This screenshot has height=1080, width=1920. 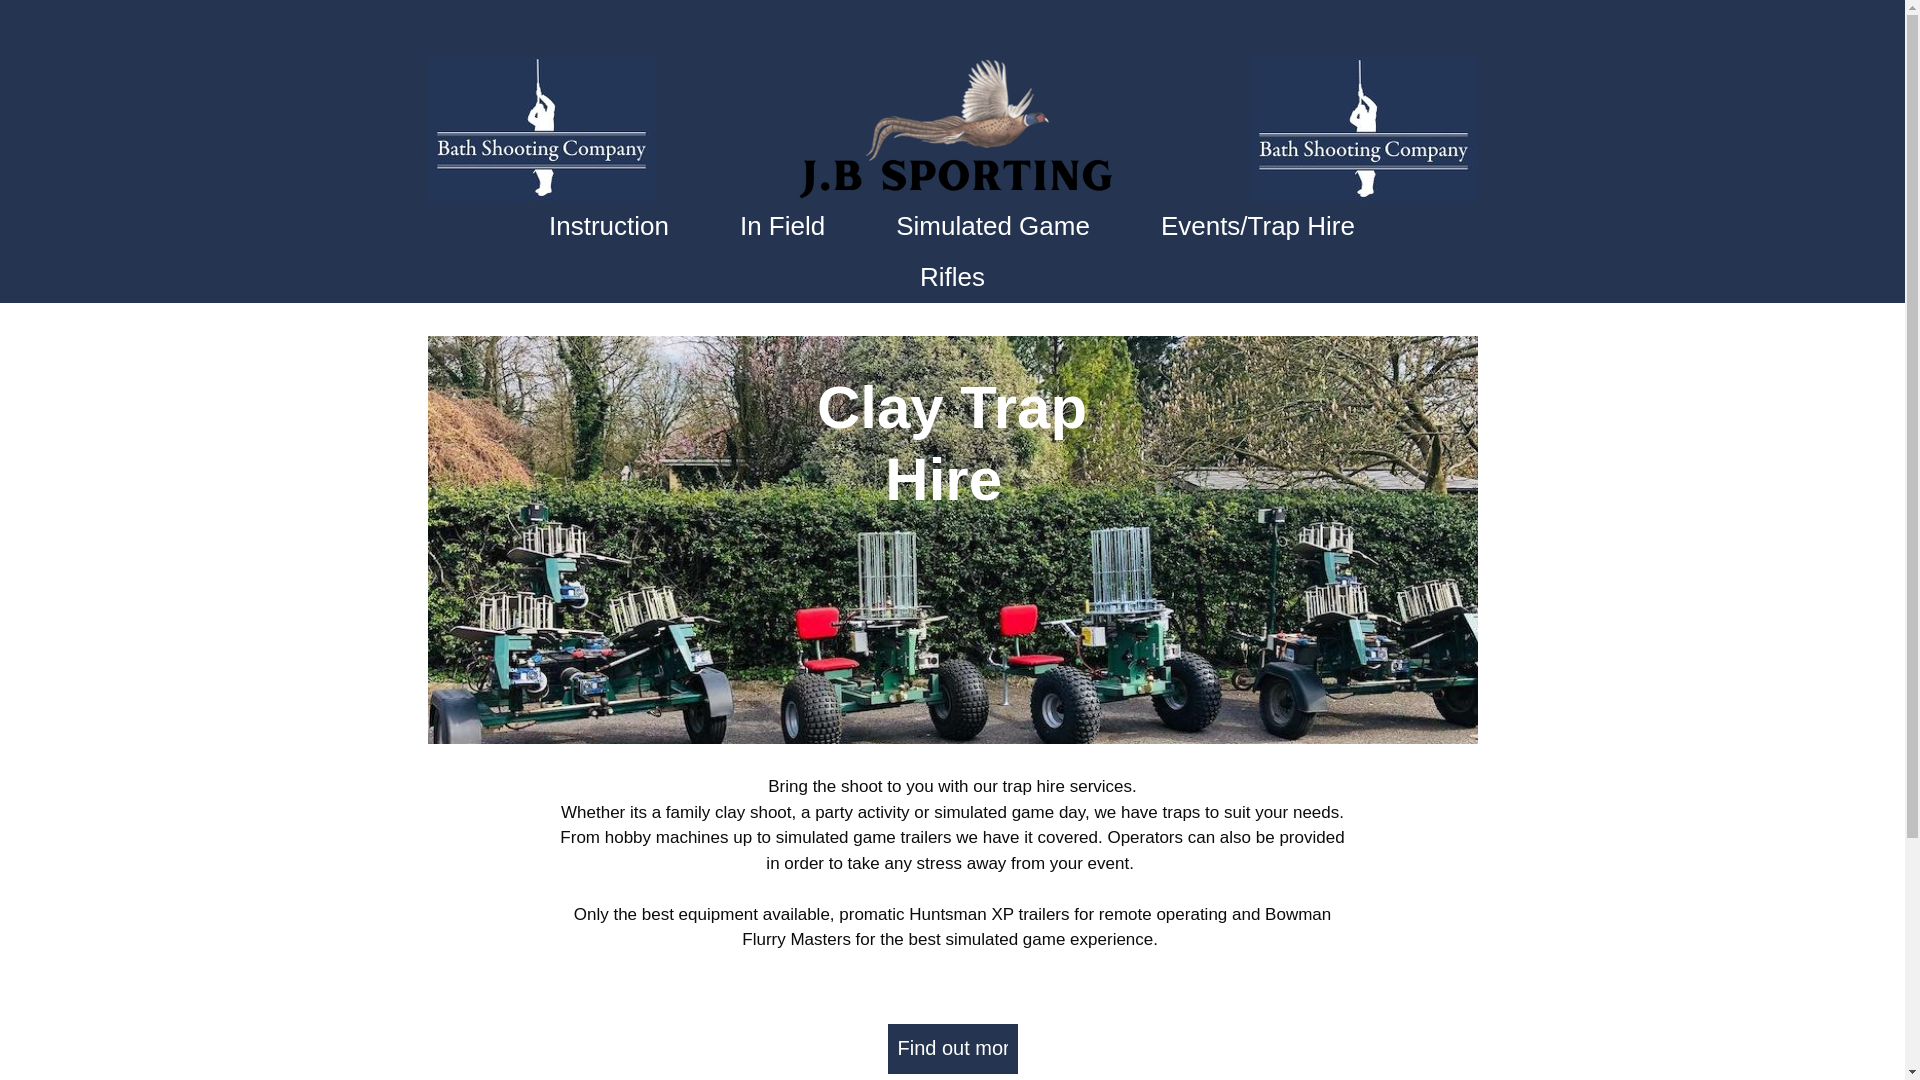 I want to click on Find out more, so click(x=952, y=1048).